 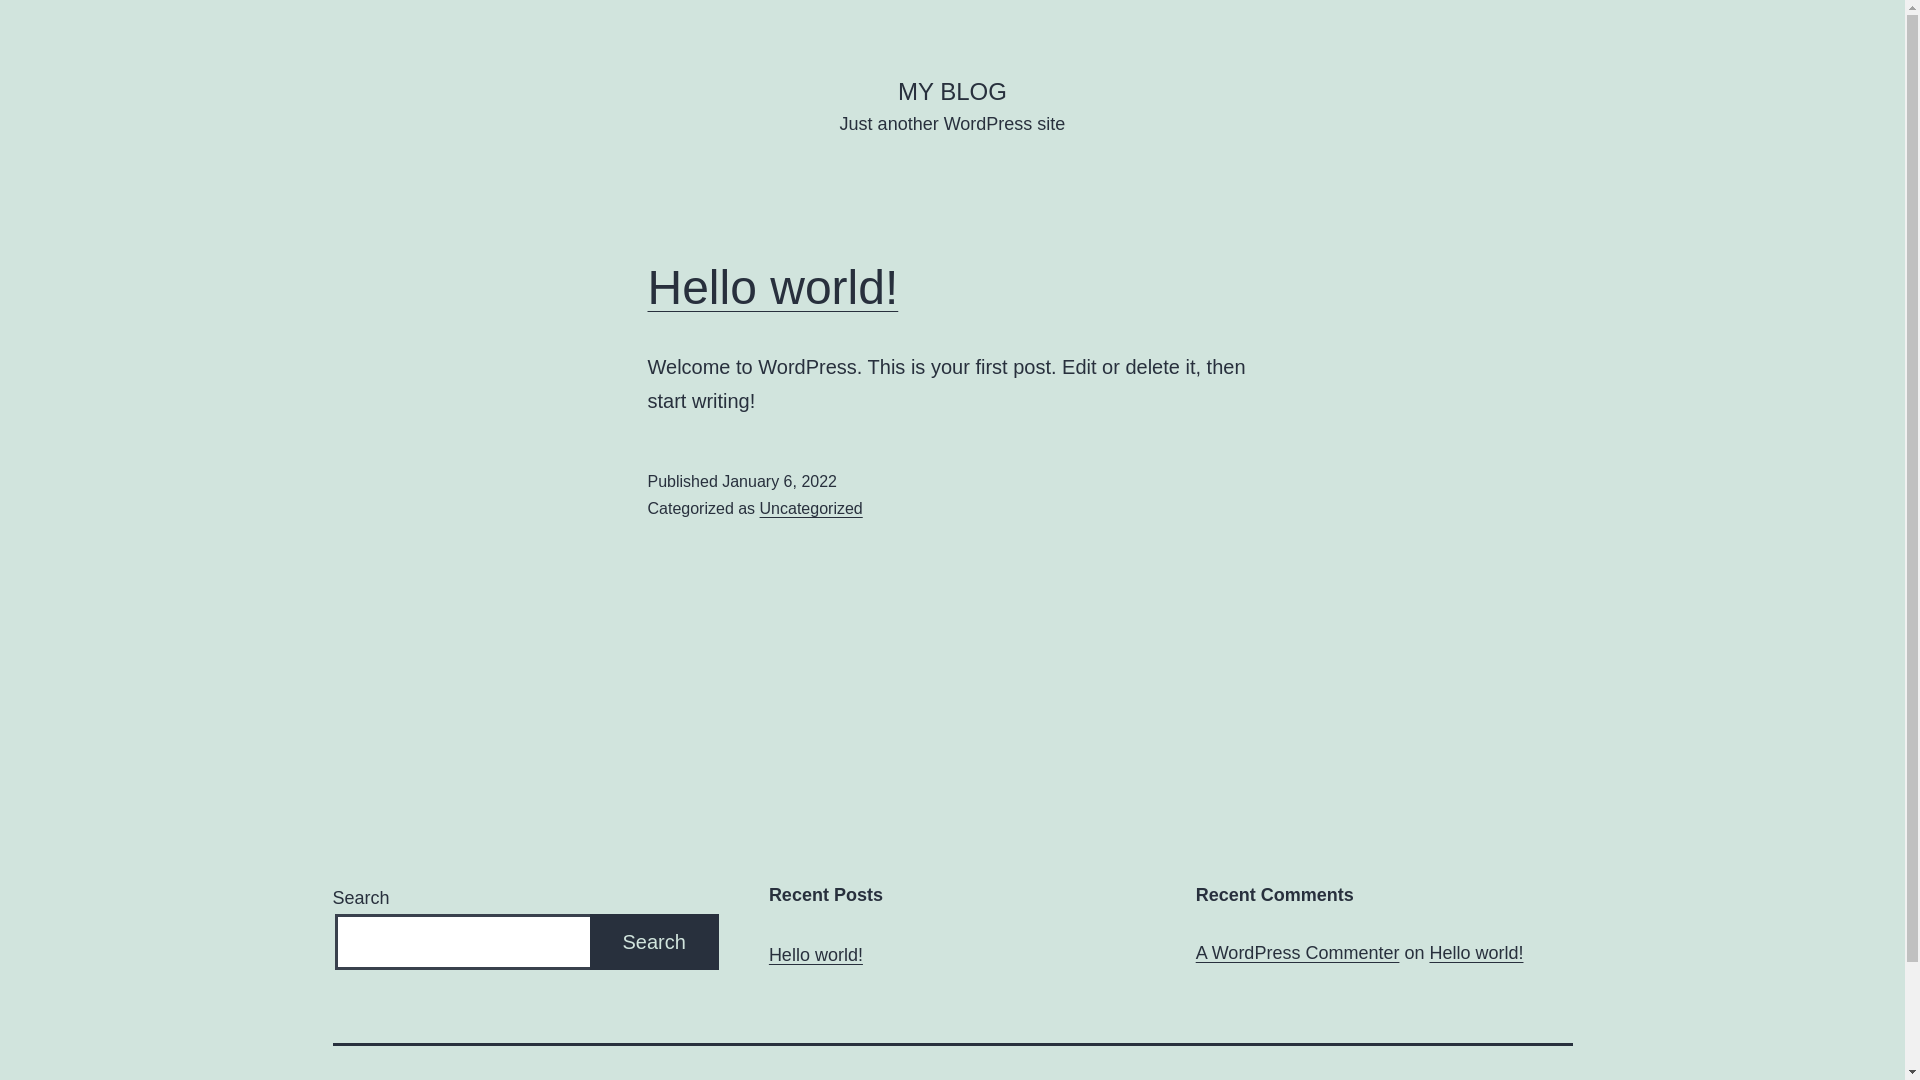 I want to click on Hello world!, so click(x=1476, y=953).